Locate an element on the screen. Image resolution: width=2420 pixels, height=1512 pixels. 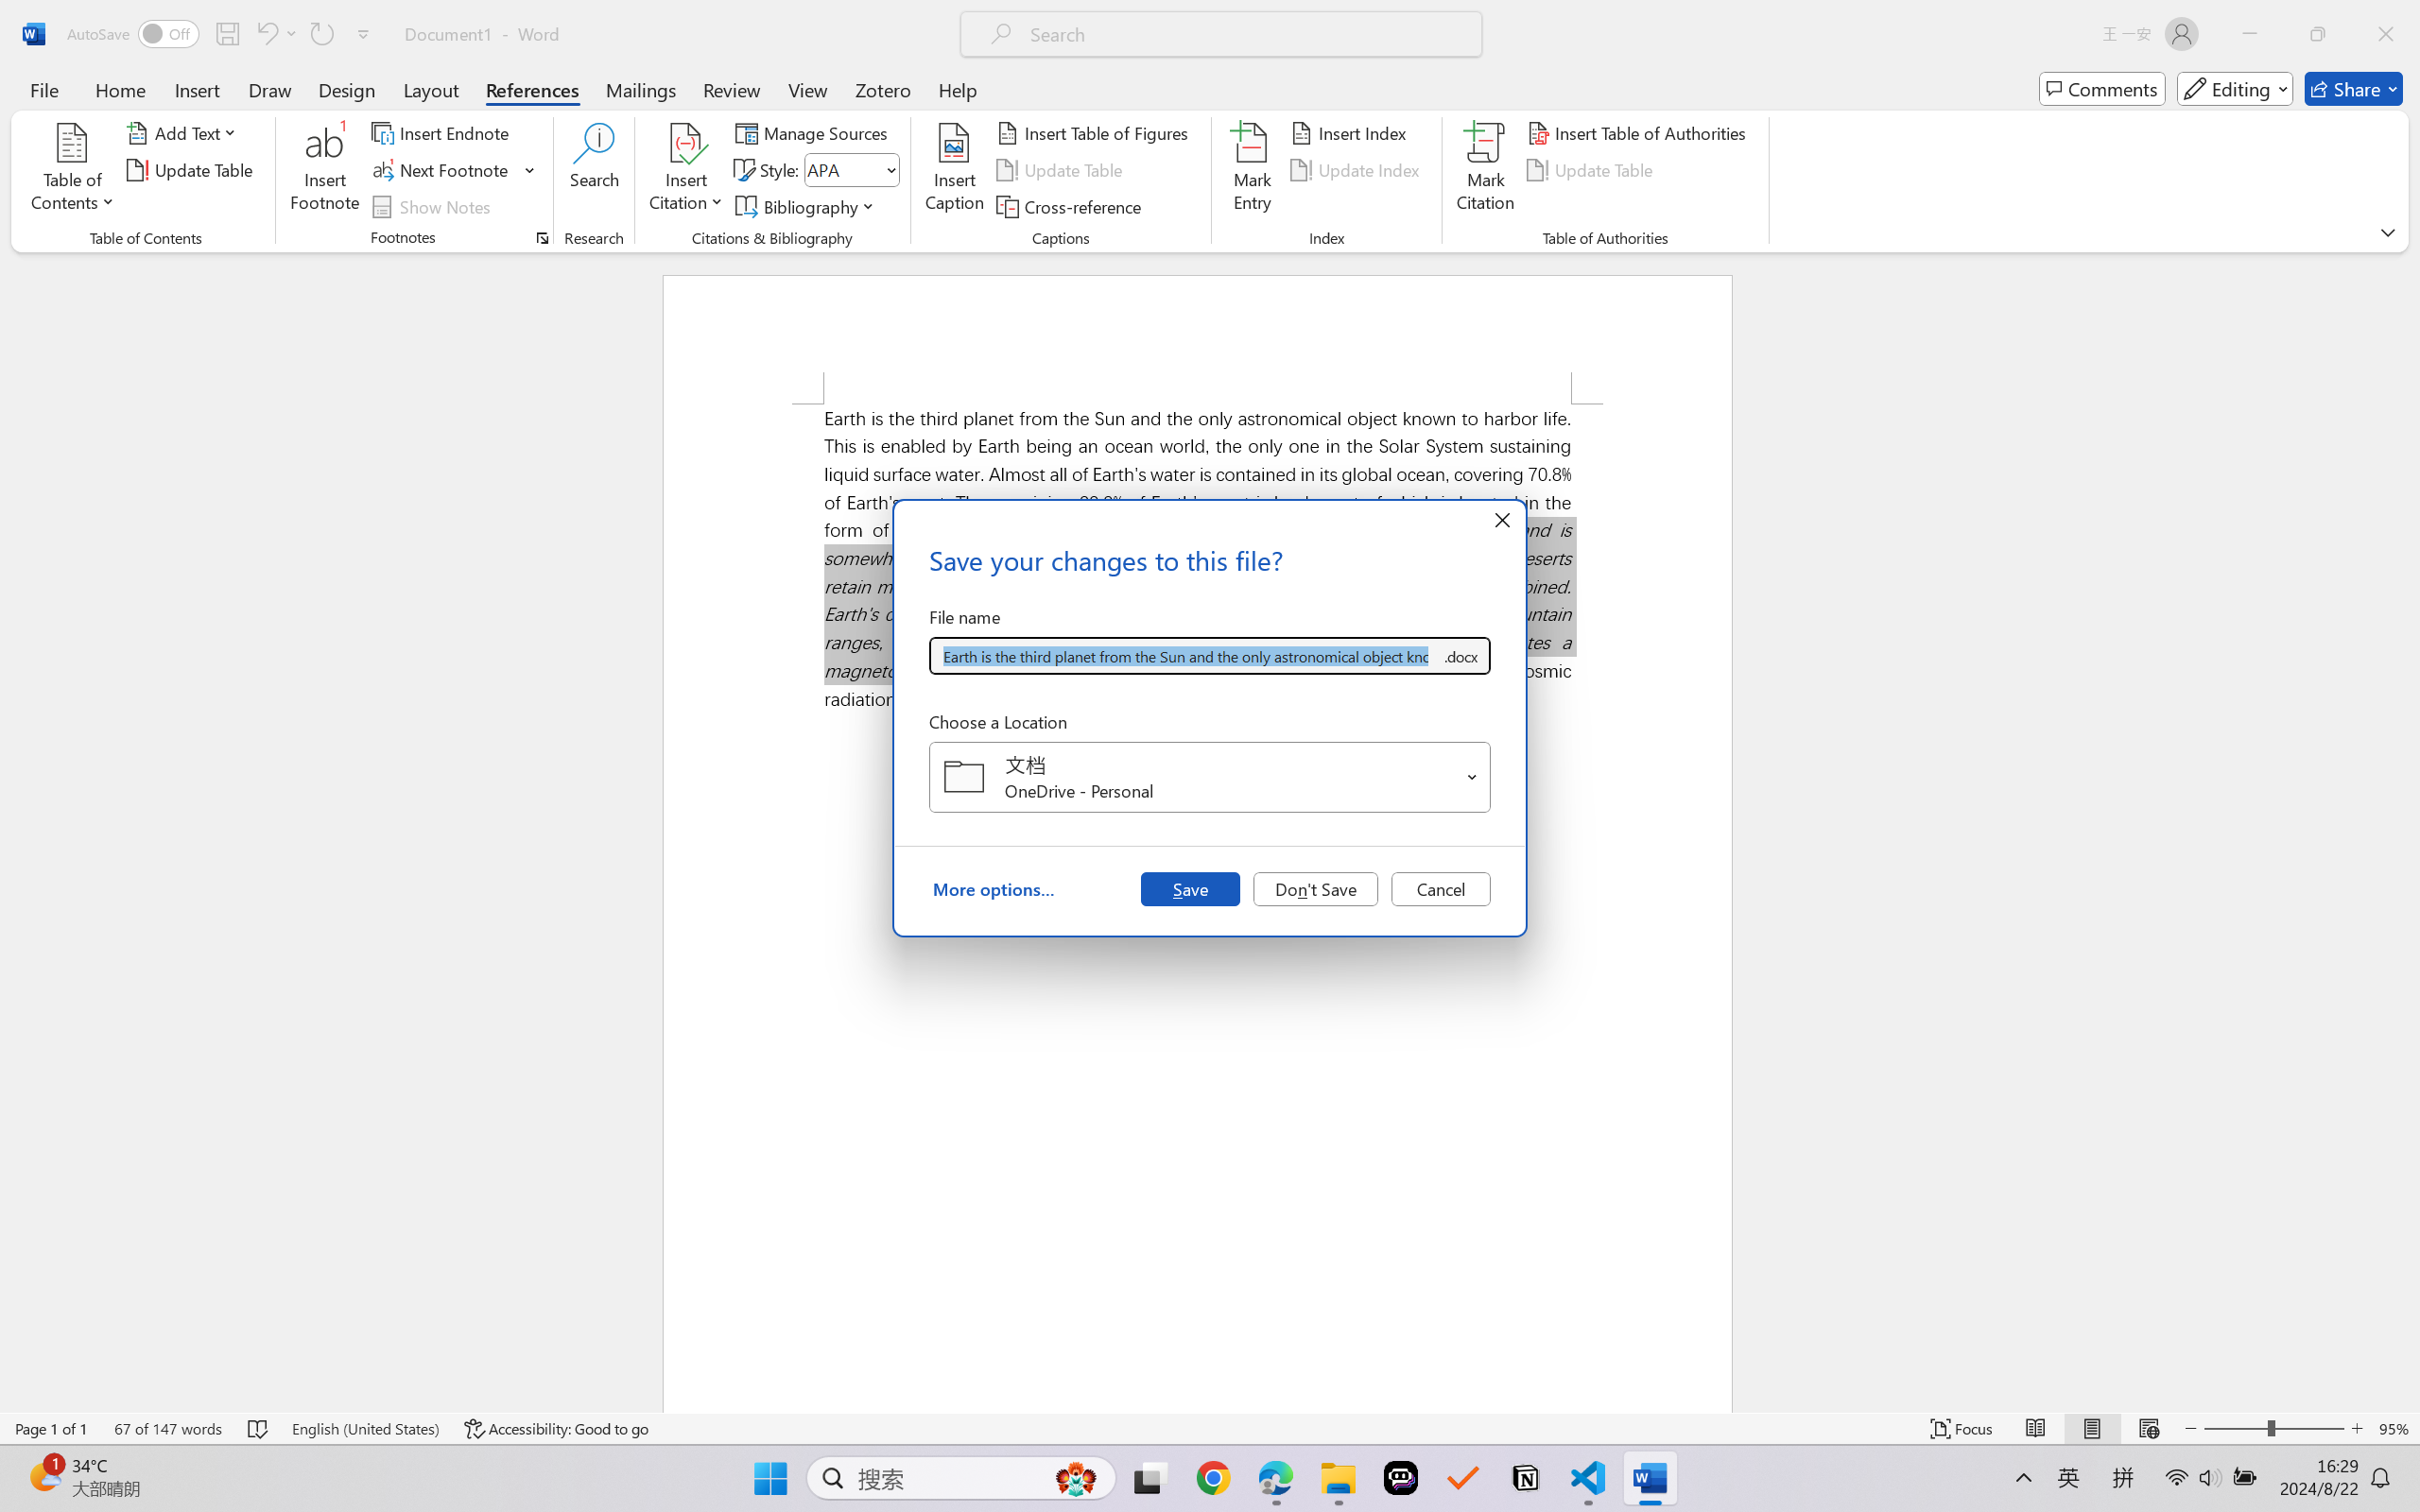
Mark Citation... is located at coordinates (1486, 170).